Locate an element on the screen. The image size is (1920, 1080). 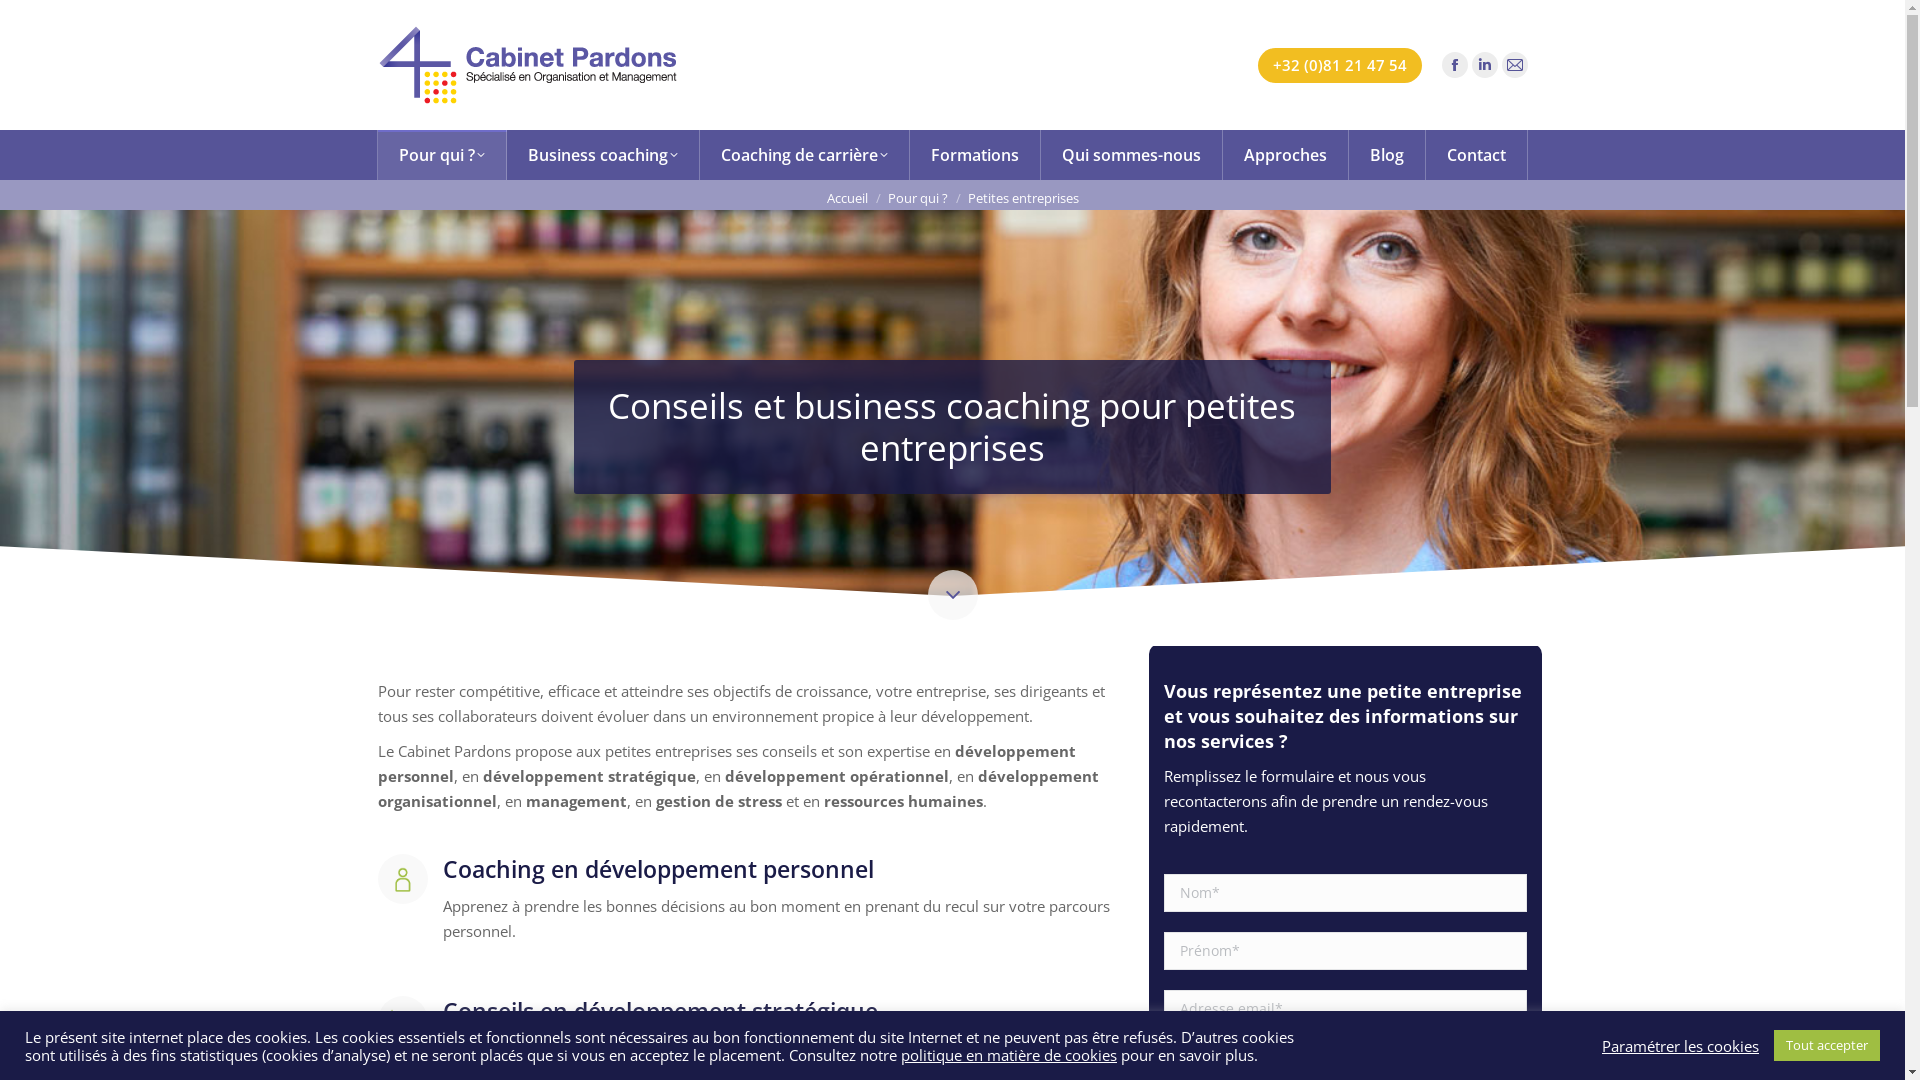
Approches is located at coordinates (426, 880).